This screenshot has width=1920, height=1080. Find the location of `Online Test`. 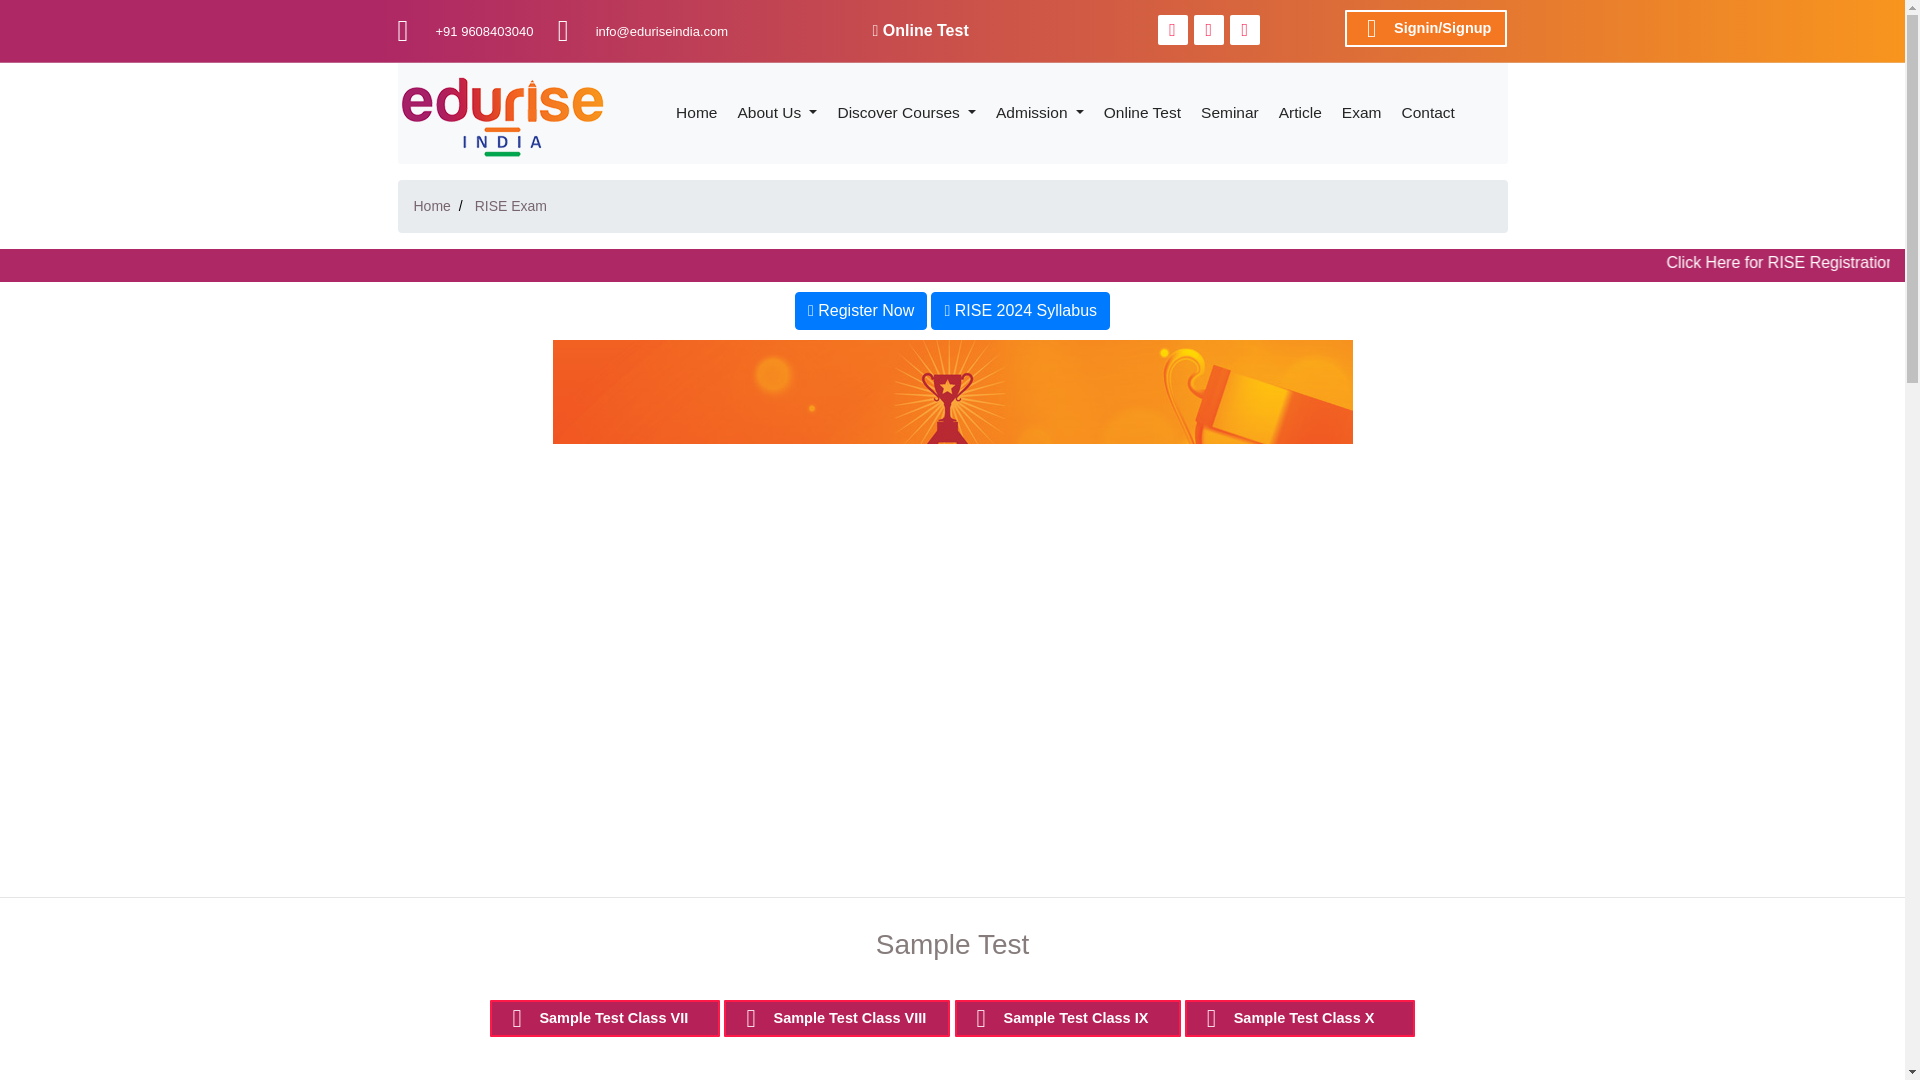

Online Test is located at coordinates (1142, 112).